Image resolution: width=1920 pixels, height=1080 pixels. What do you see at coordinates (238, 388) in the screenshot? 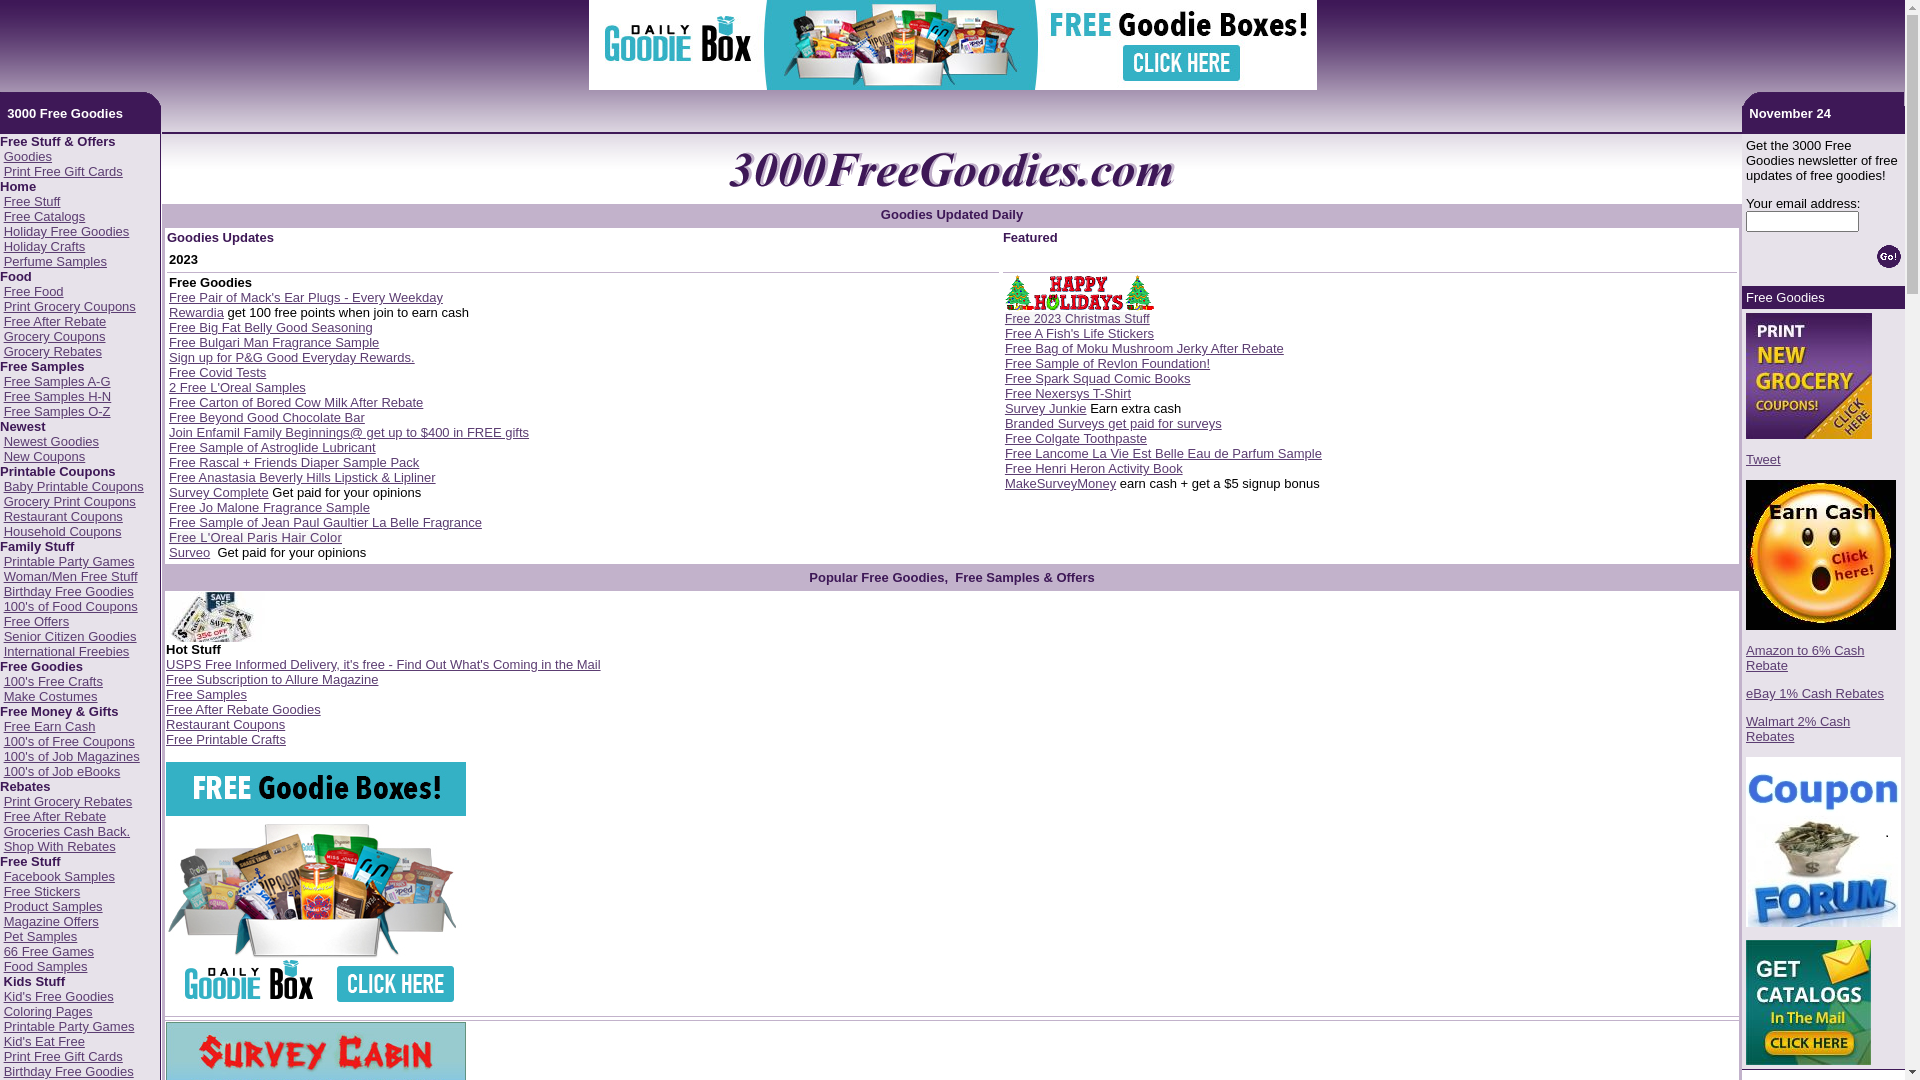
I see `2 Free L'Oreal Samples` at bounding box center [238, 388].